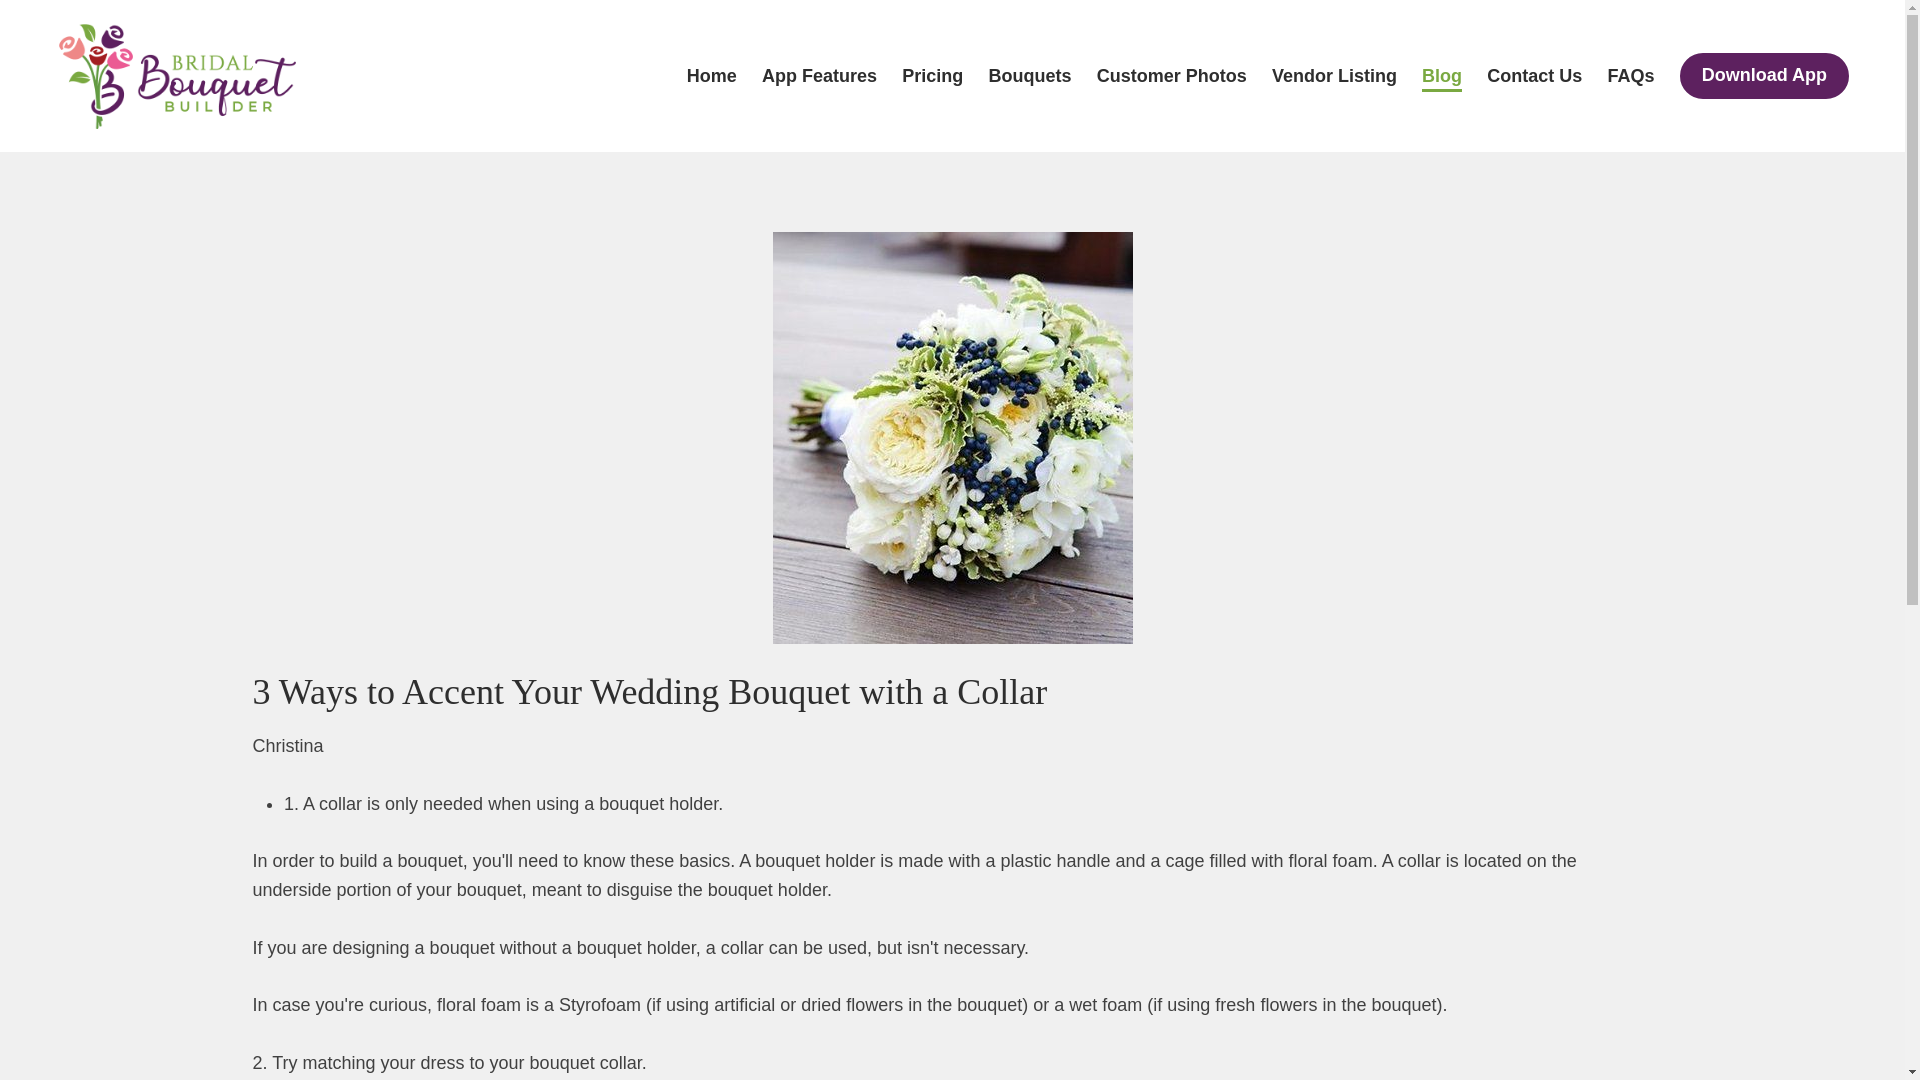 Image resolution: width=1920 pixels, height=1080 pixels. Describe the element at coordinates (712, 74) in the screenshot. I see `Home` at that location.